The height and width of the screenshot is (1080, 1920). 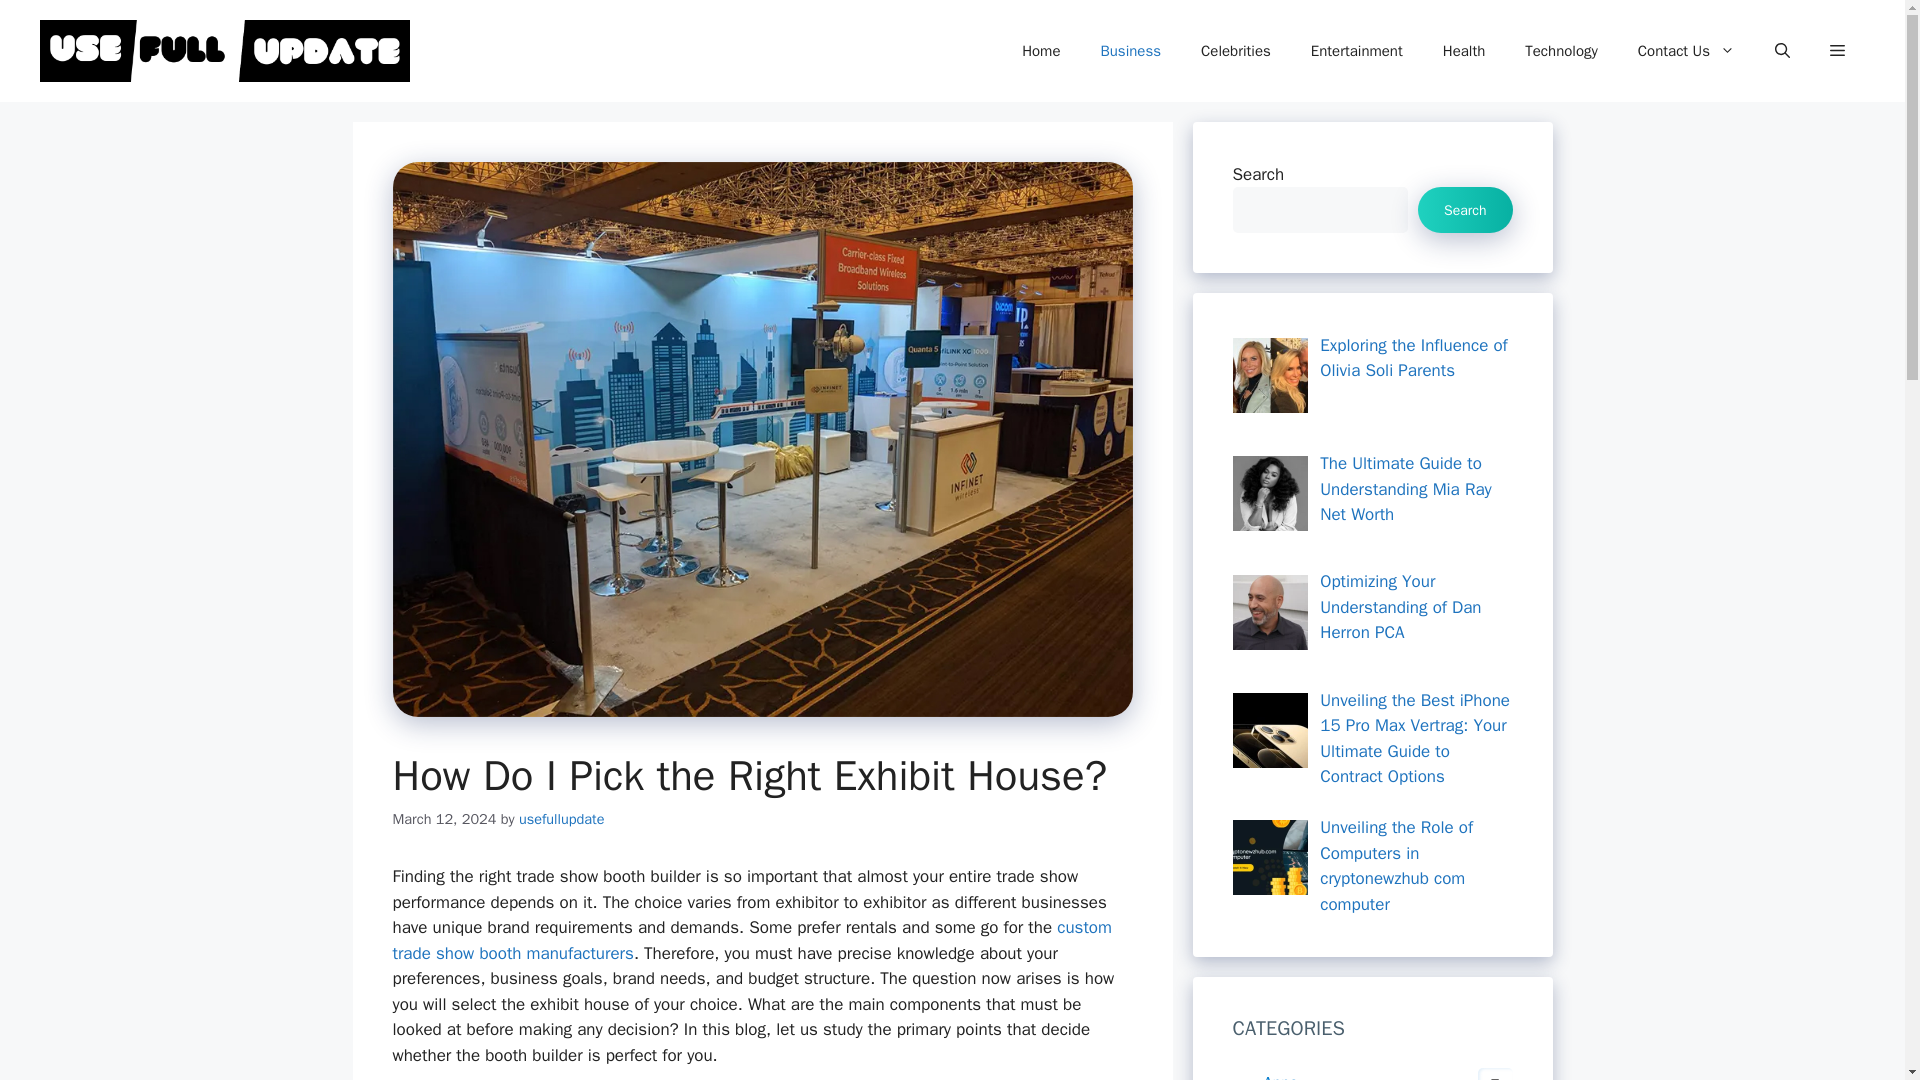 What do you see at coordinates (1040, 50) in the screenshot?
I see `Home` at bounding box center [1040, 50].